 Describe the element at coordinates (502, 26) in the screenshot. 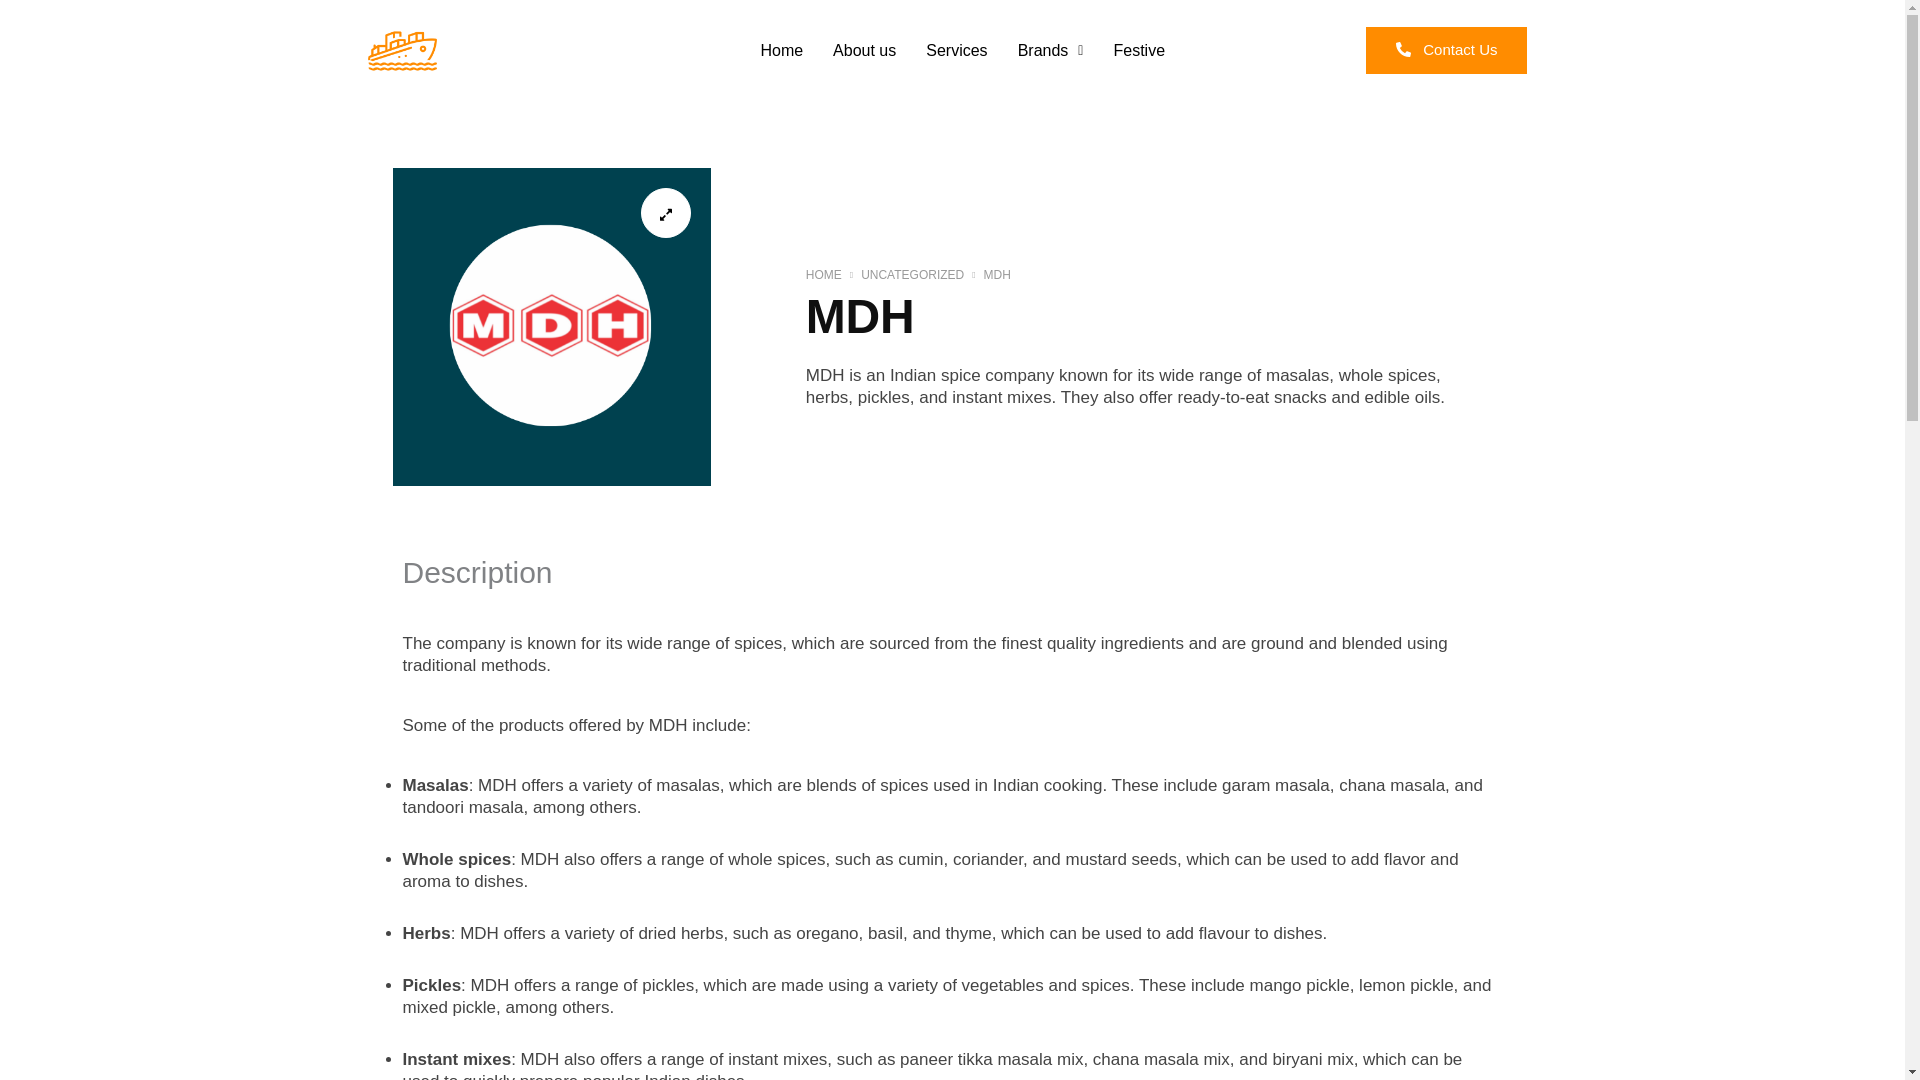

I see `MG INDIA` at that location.